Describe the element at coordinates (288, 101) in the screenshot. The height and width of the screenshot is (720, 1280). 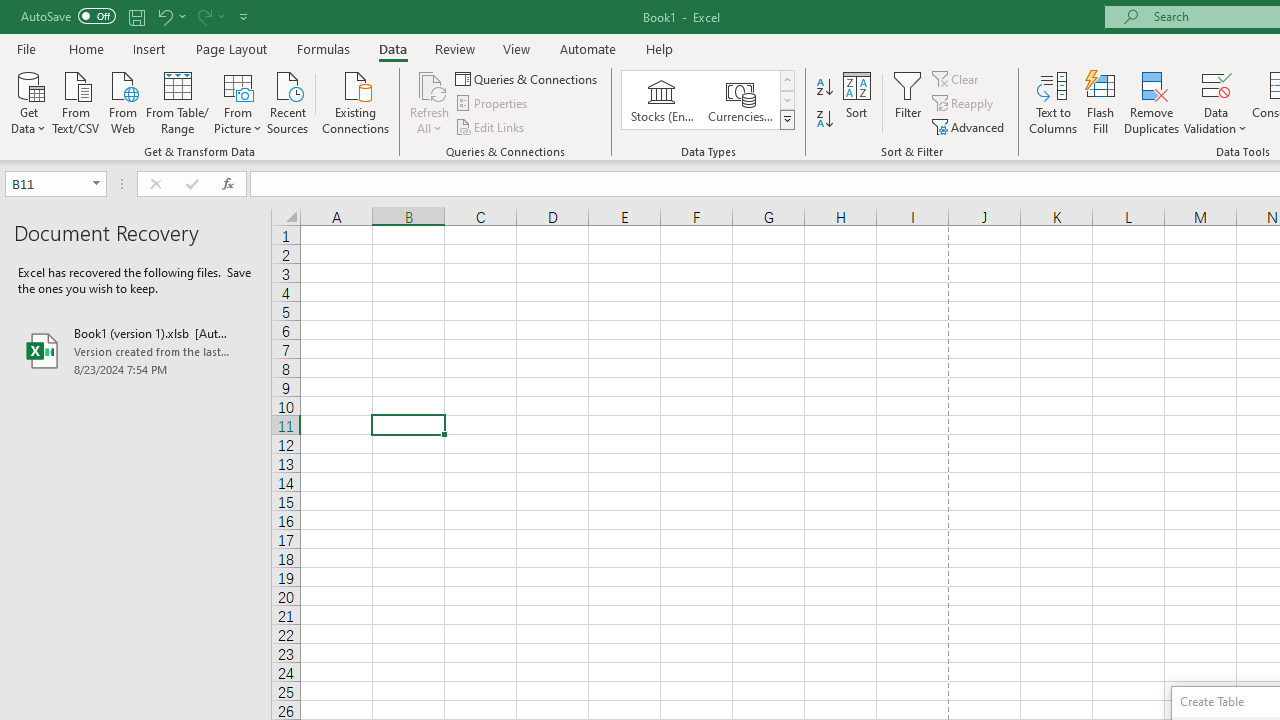
I see `Recent Sources` at that location.